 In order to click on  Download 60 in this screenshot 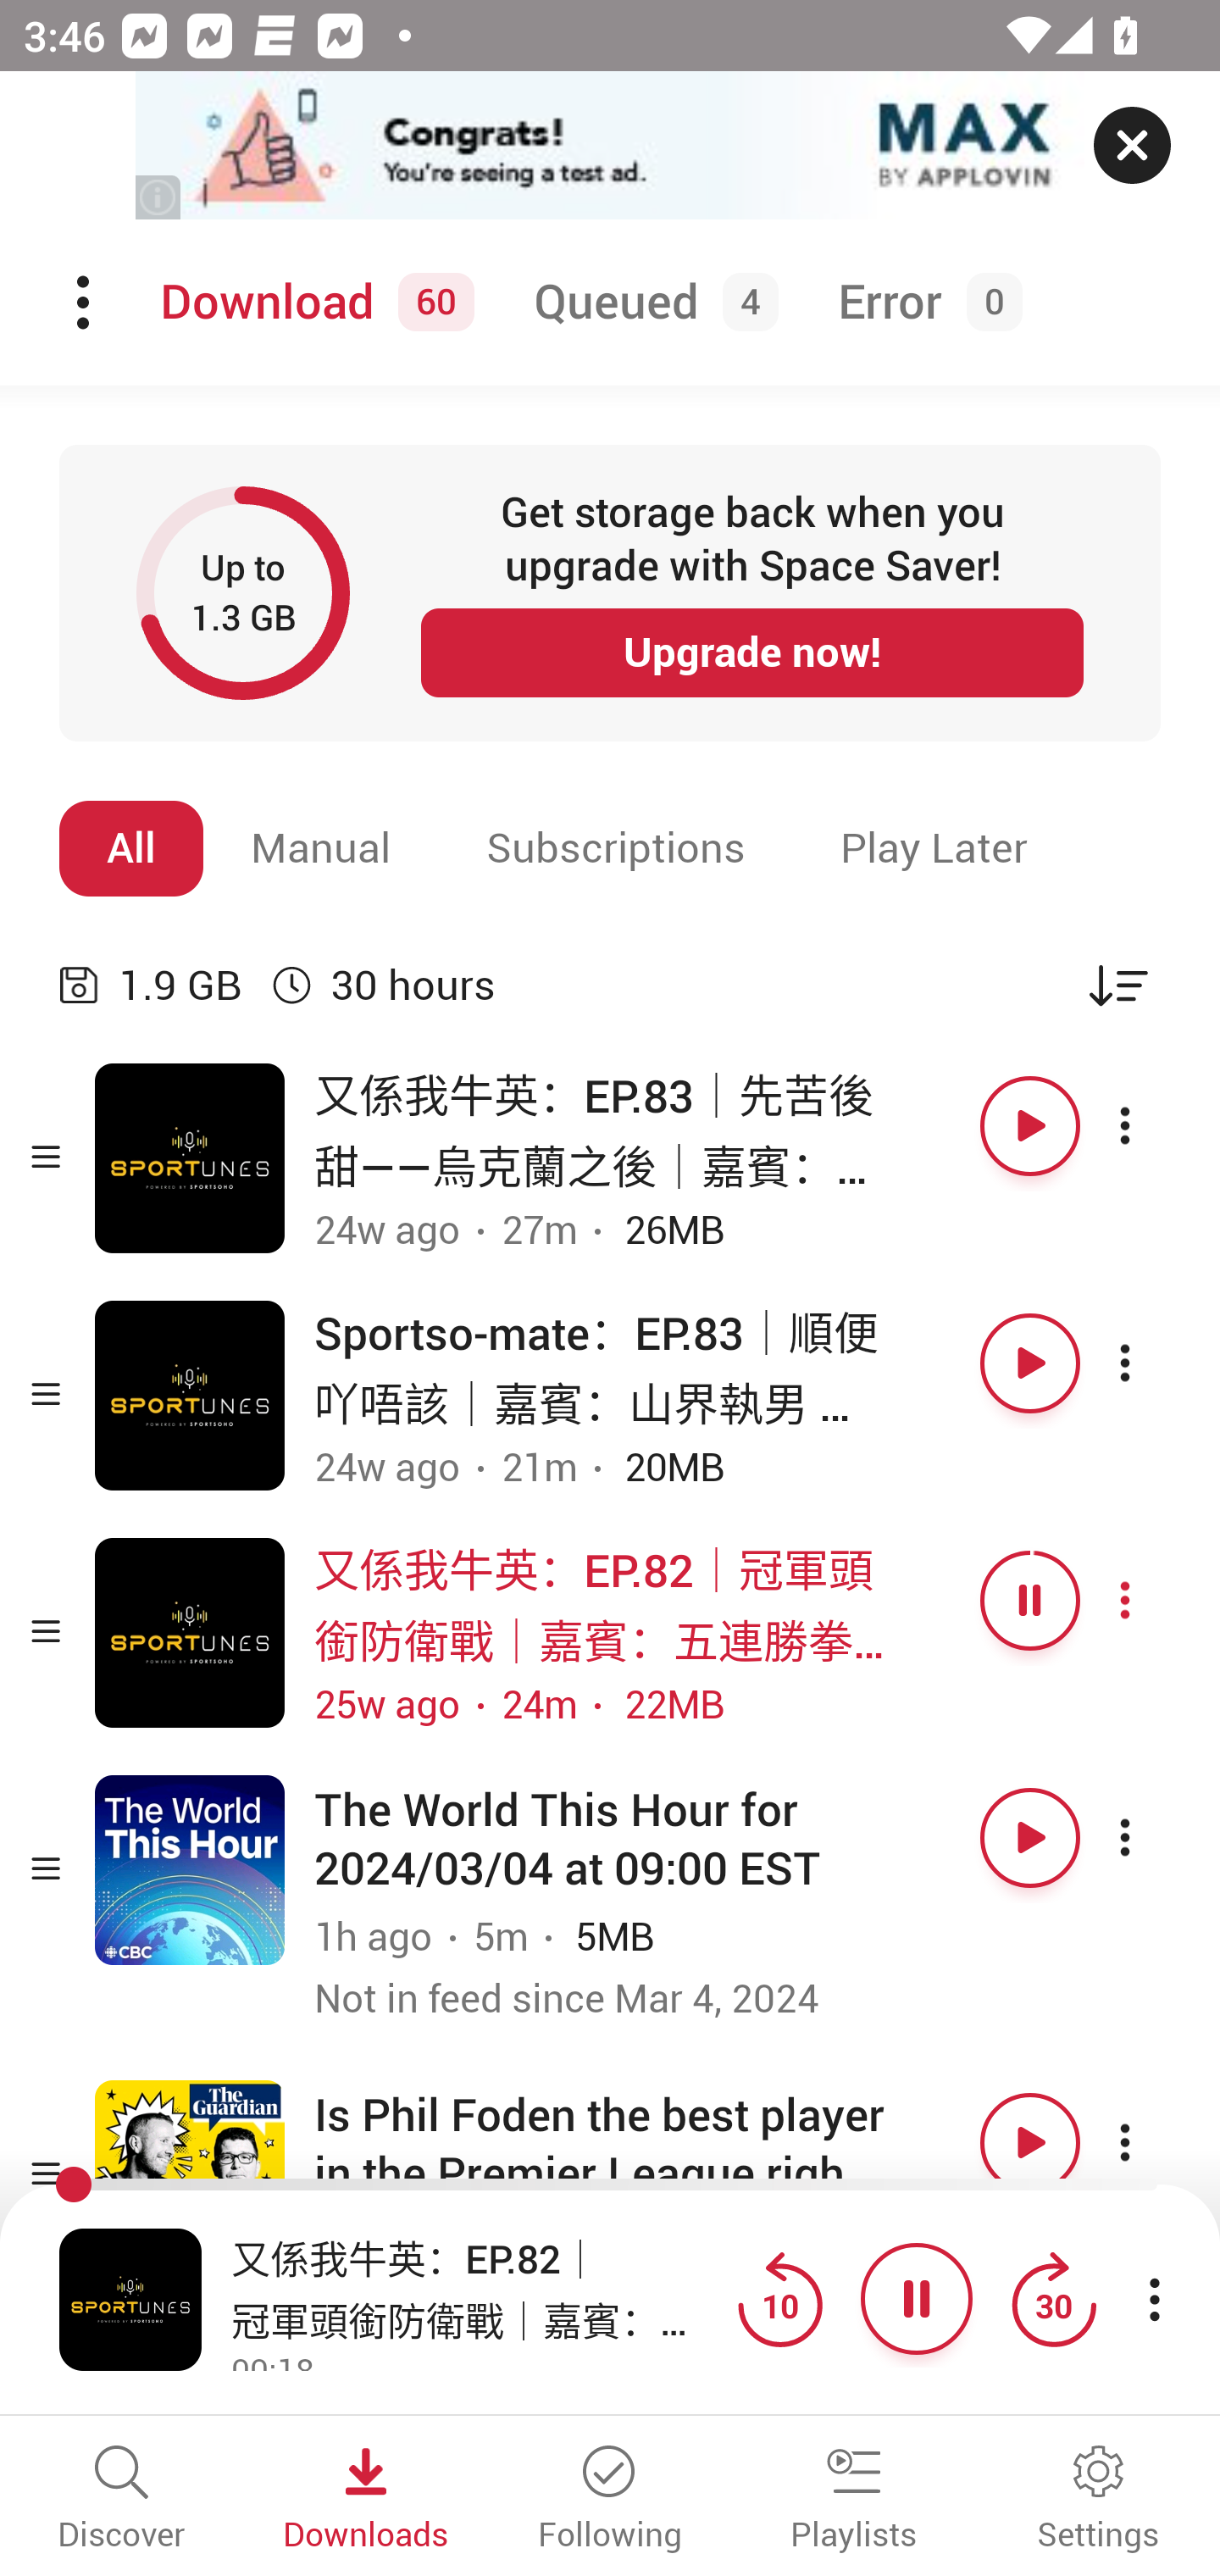, I will do `click(312, 303)`.